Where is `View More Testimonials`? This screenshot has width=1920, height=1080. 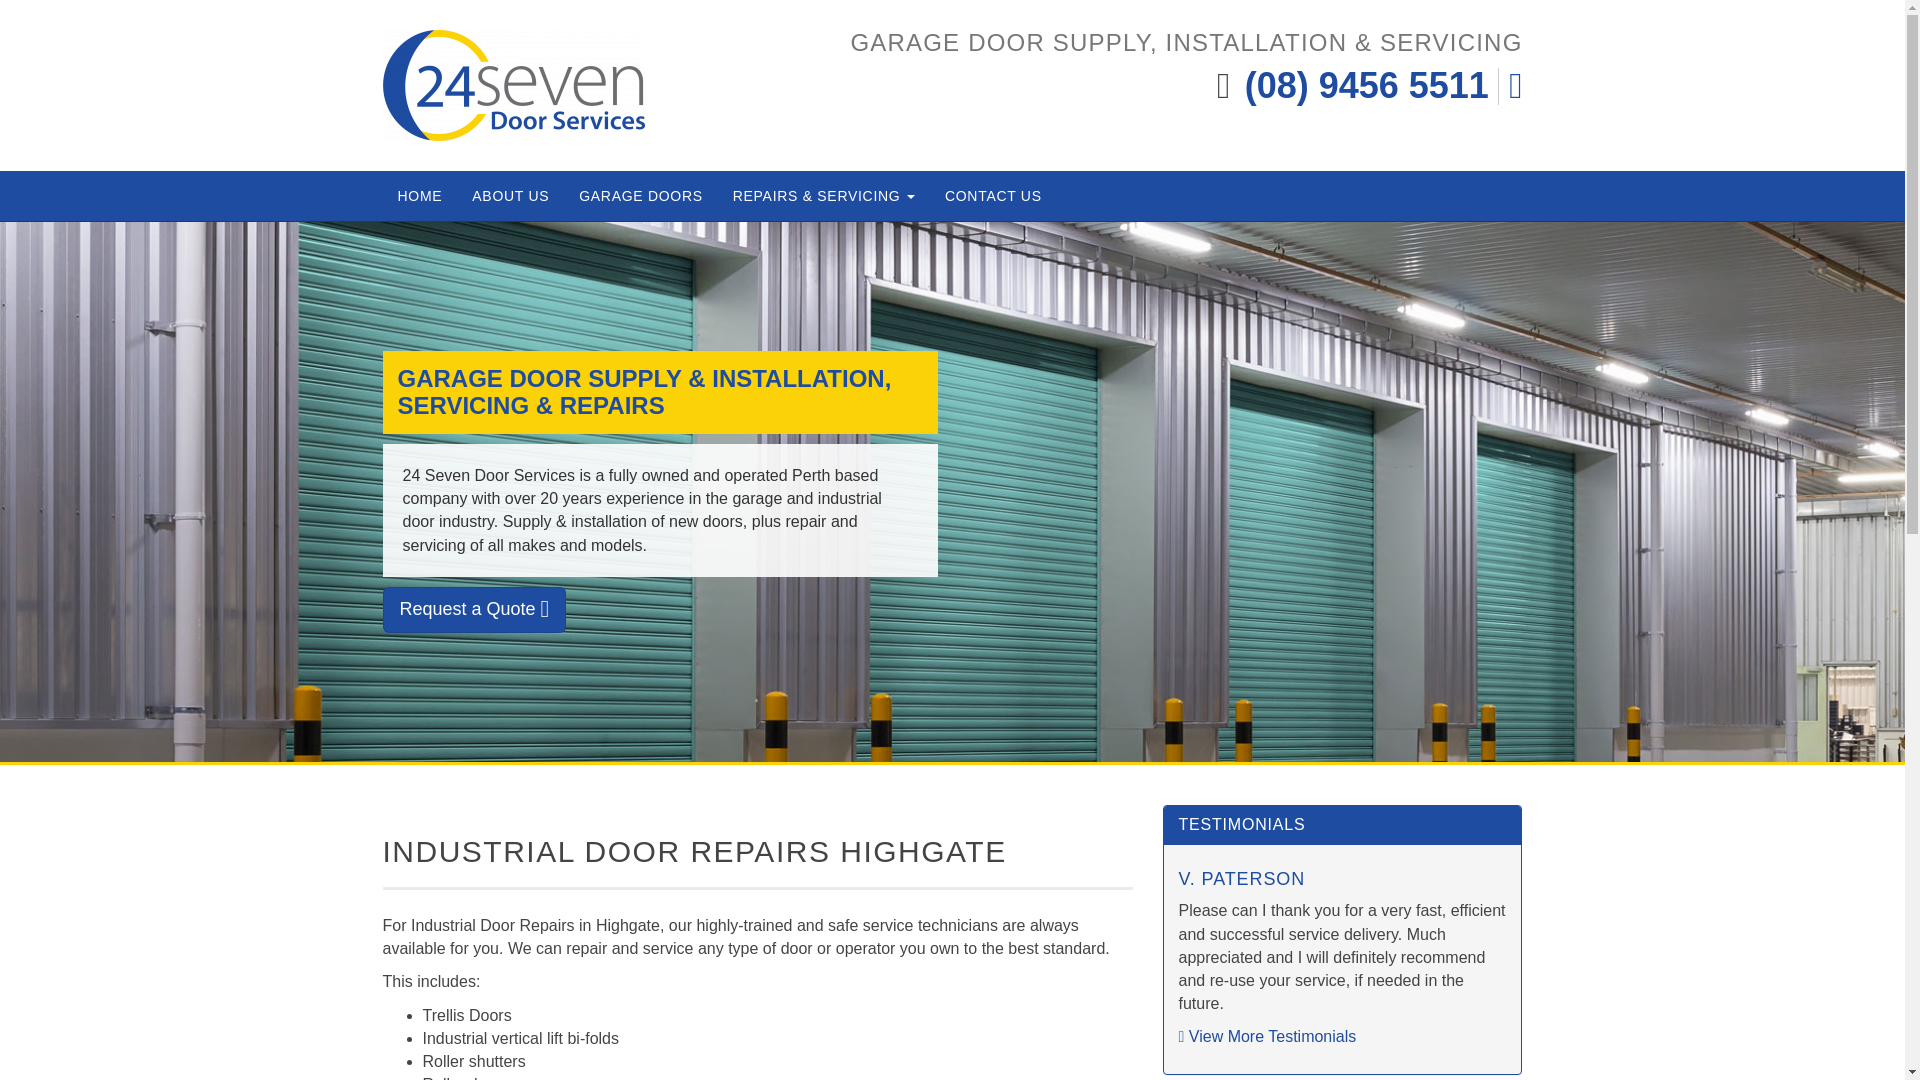 View More Testimonials is located at coordinates (1266, 1036).